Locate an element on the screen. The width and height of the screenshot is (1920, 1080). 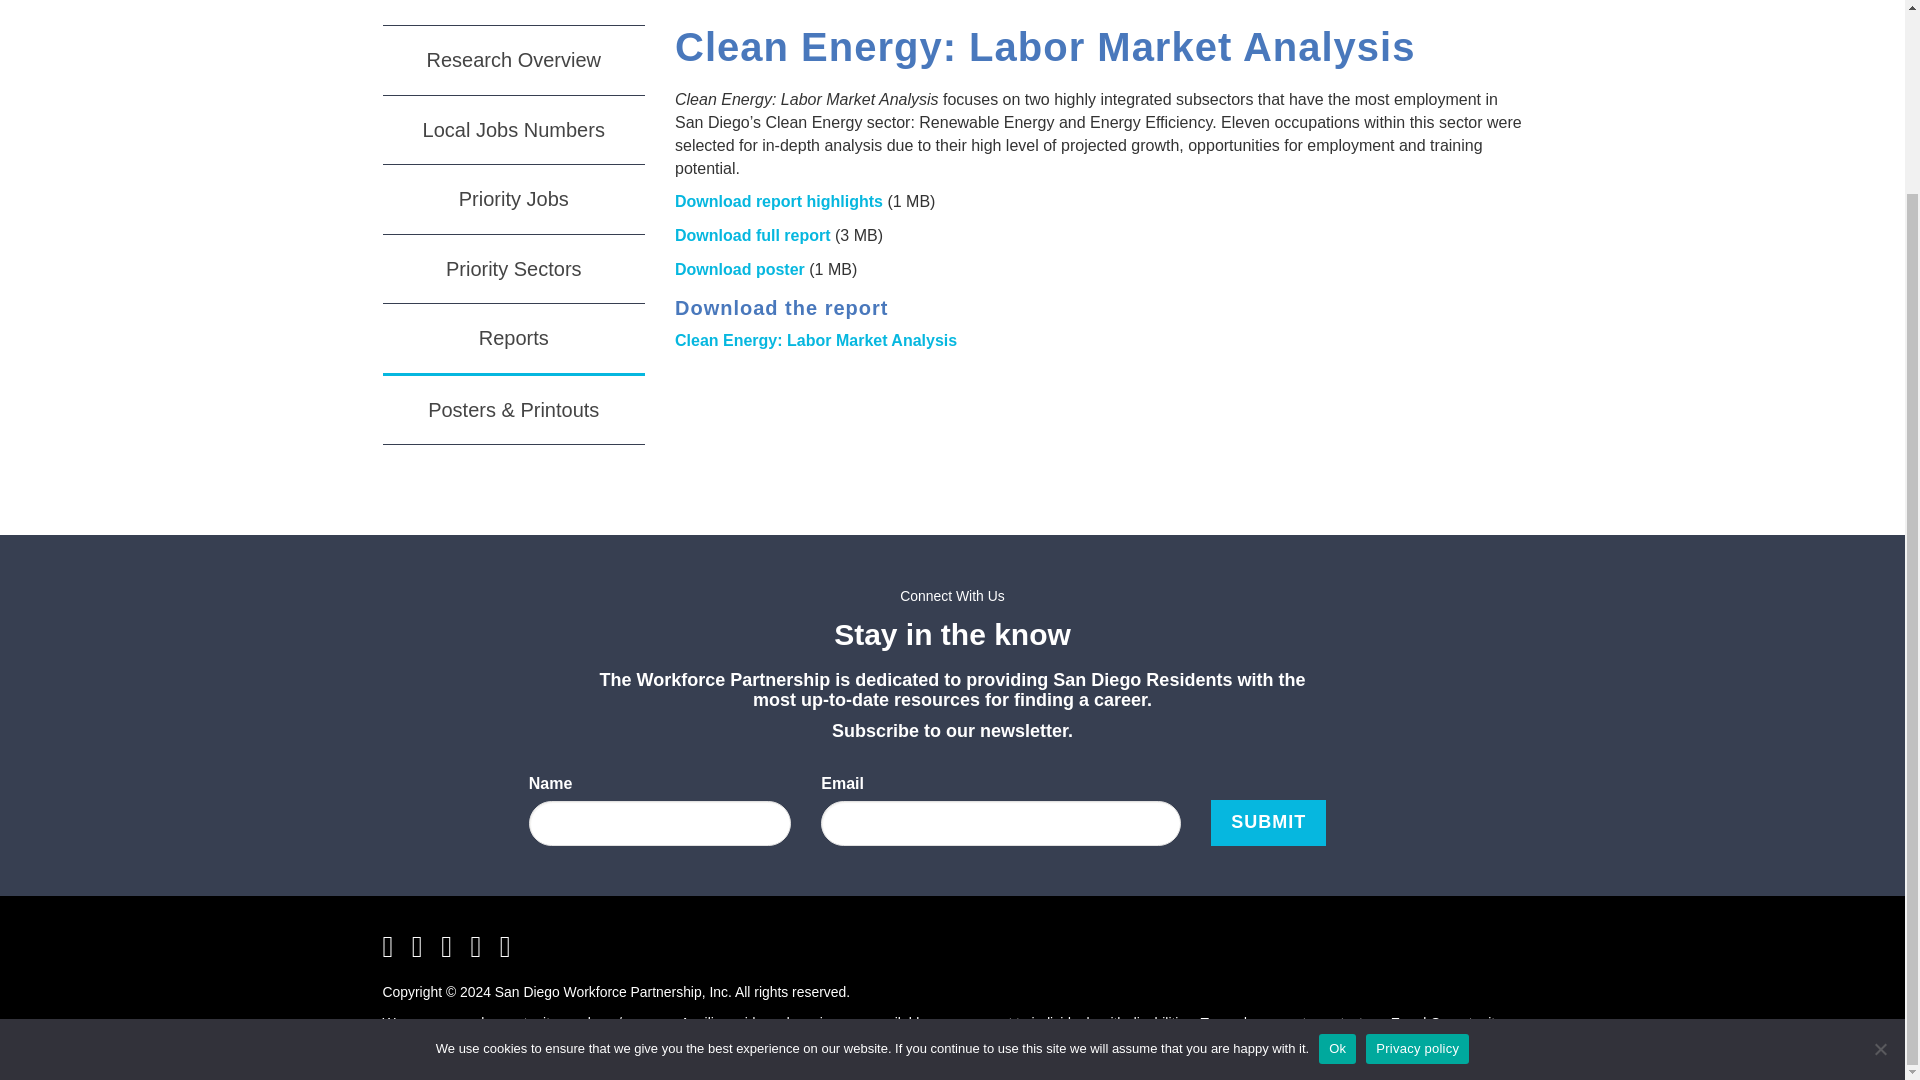
SUBMIT is located at coordinates (1268, 822).